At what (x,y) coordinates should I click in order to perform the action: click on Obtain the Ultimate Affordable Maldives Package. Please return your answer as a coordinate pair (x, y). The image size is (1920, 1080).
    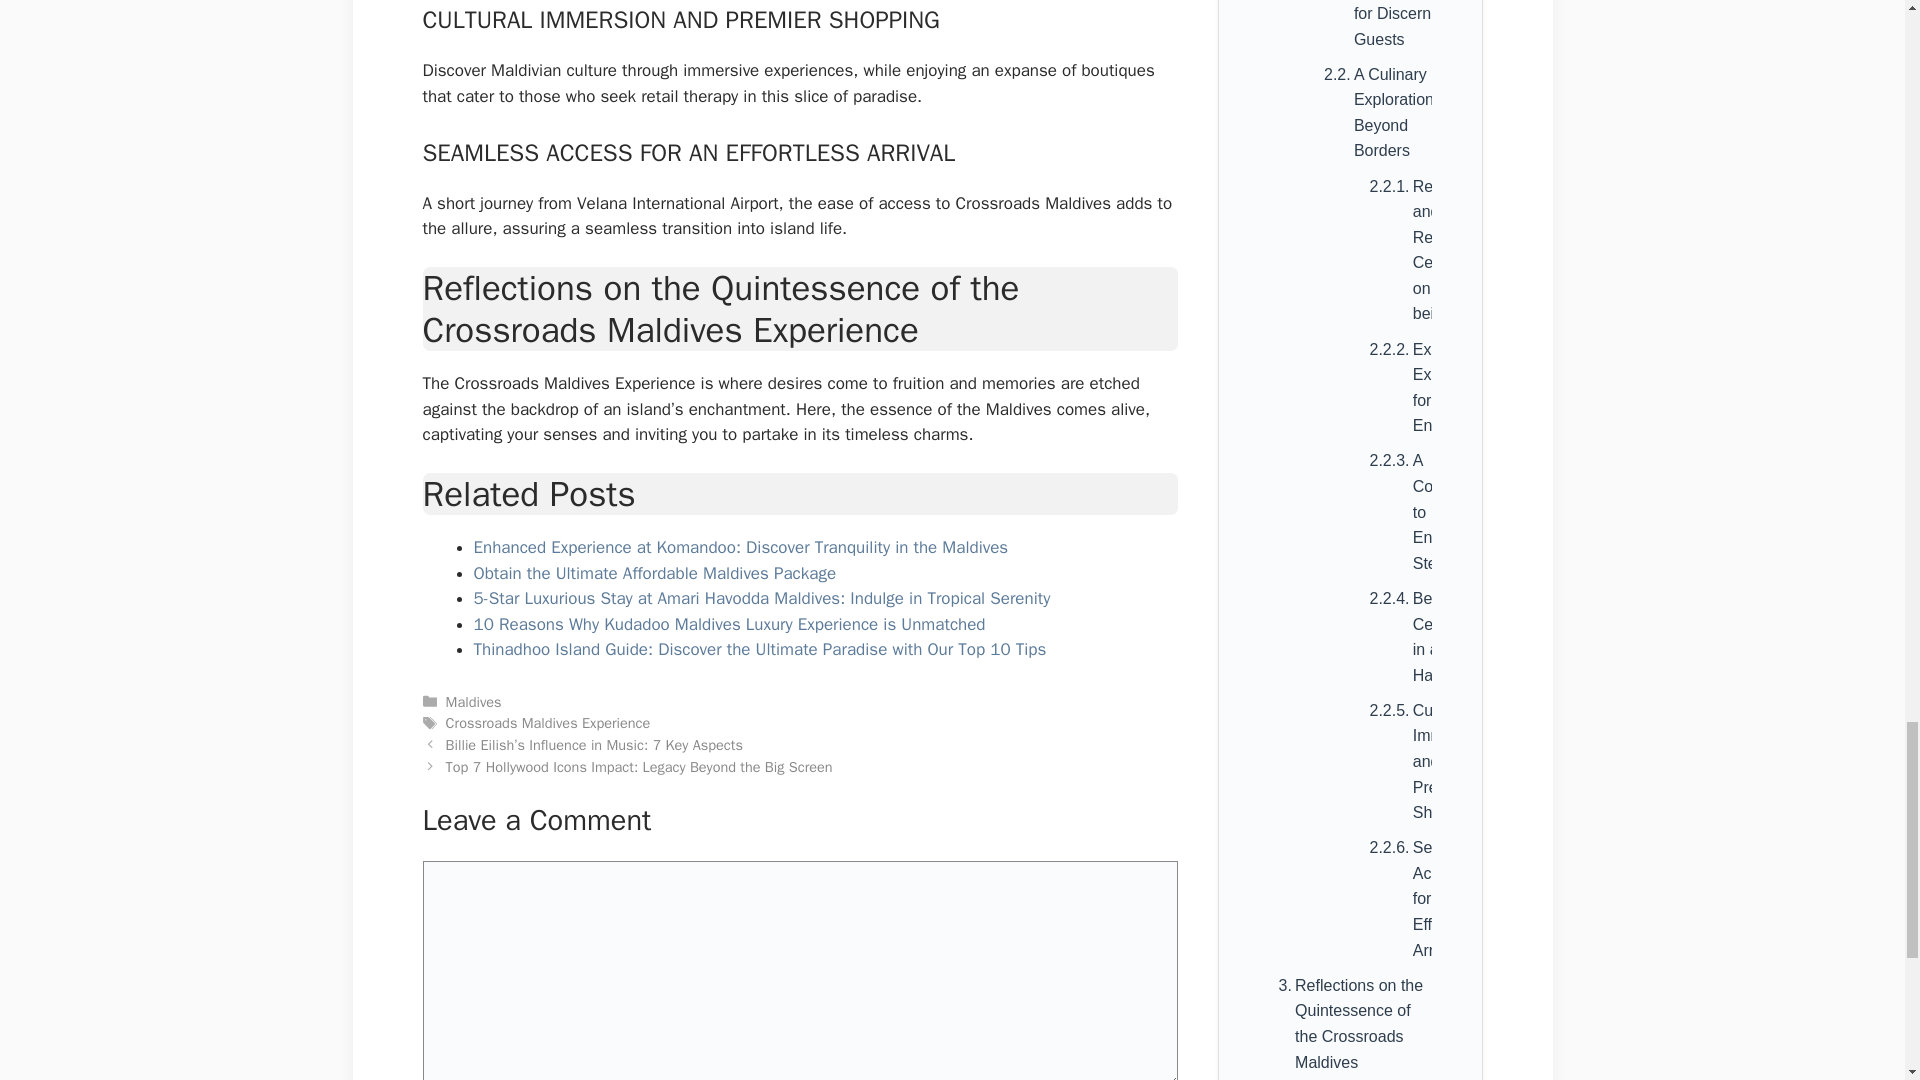
    Looking at the image, I should click on (656, 573).